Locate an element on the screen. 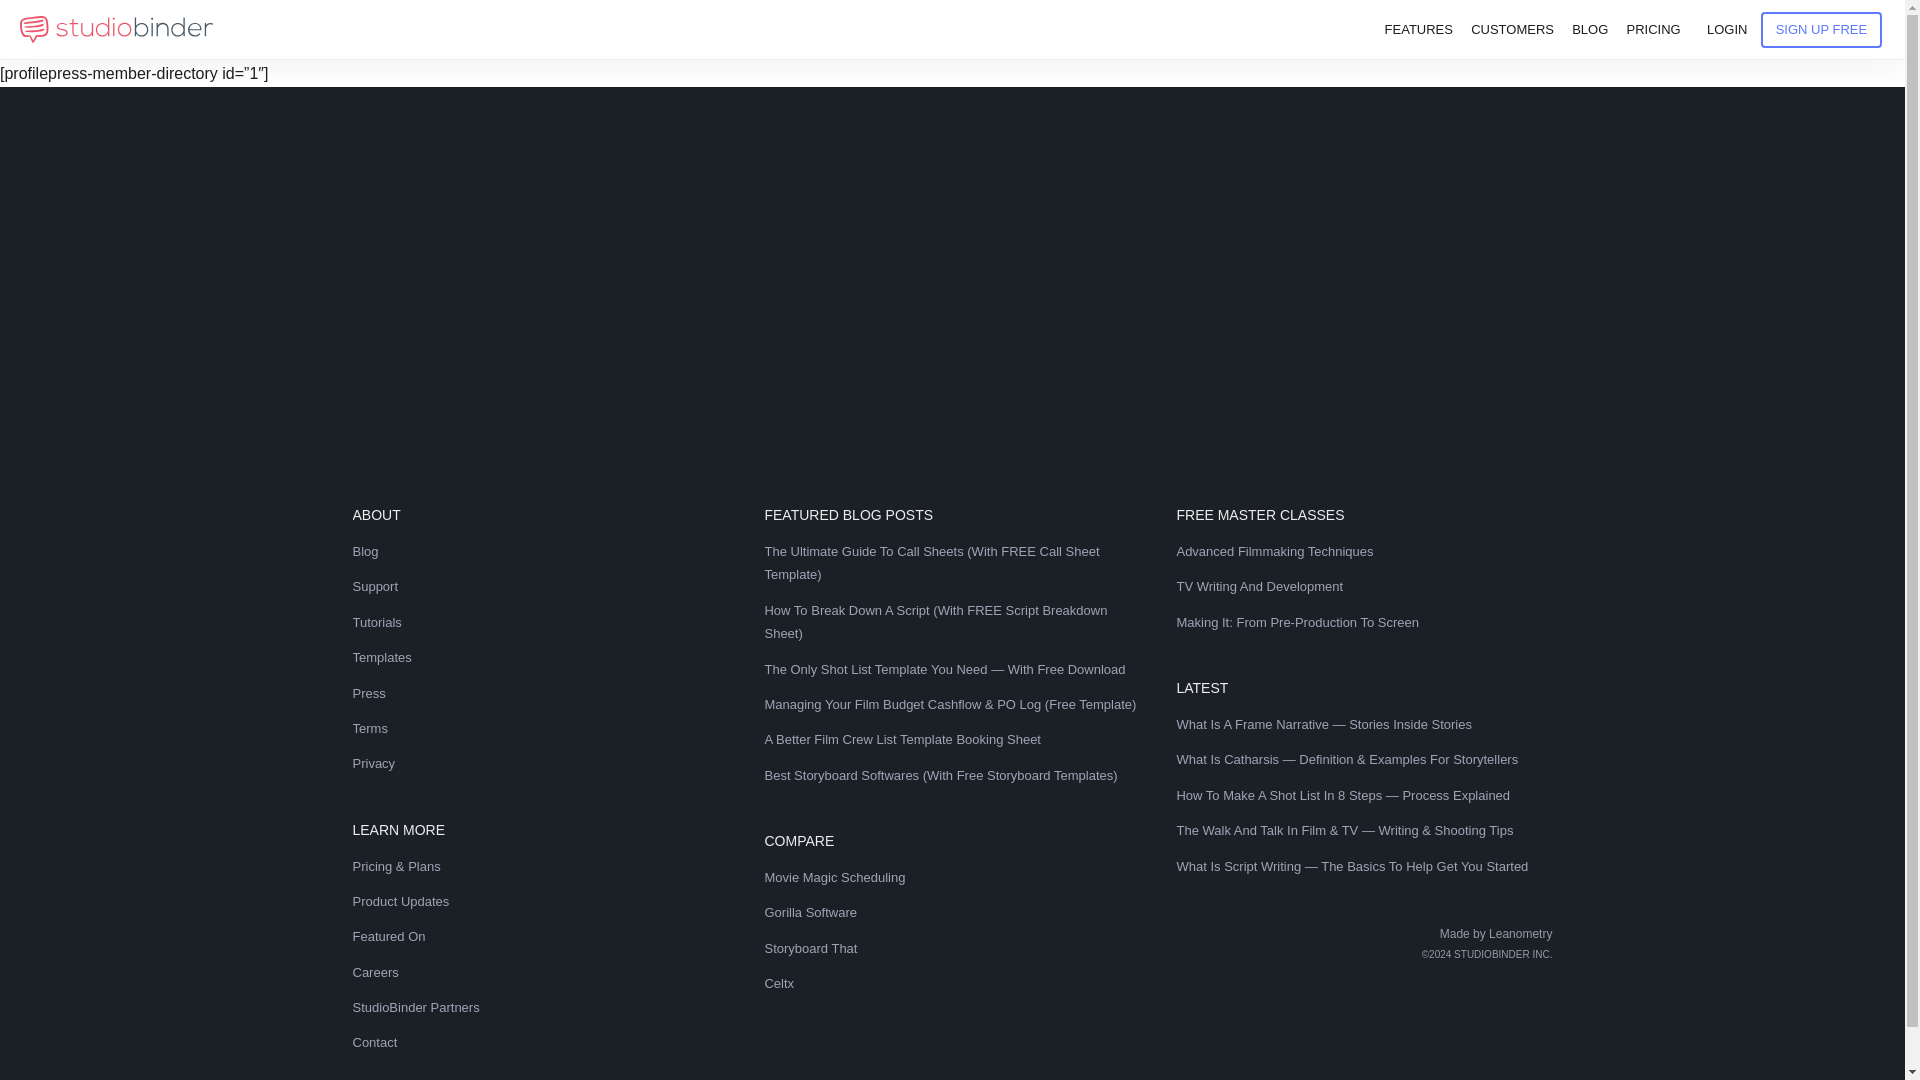  SIGN UP FREE is located at coordinates (1822, 29).